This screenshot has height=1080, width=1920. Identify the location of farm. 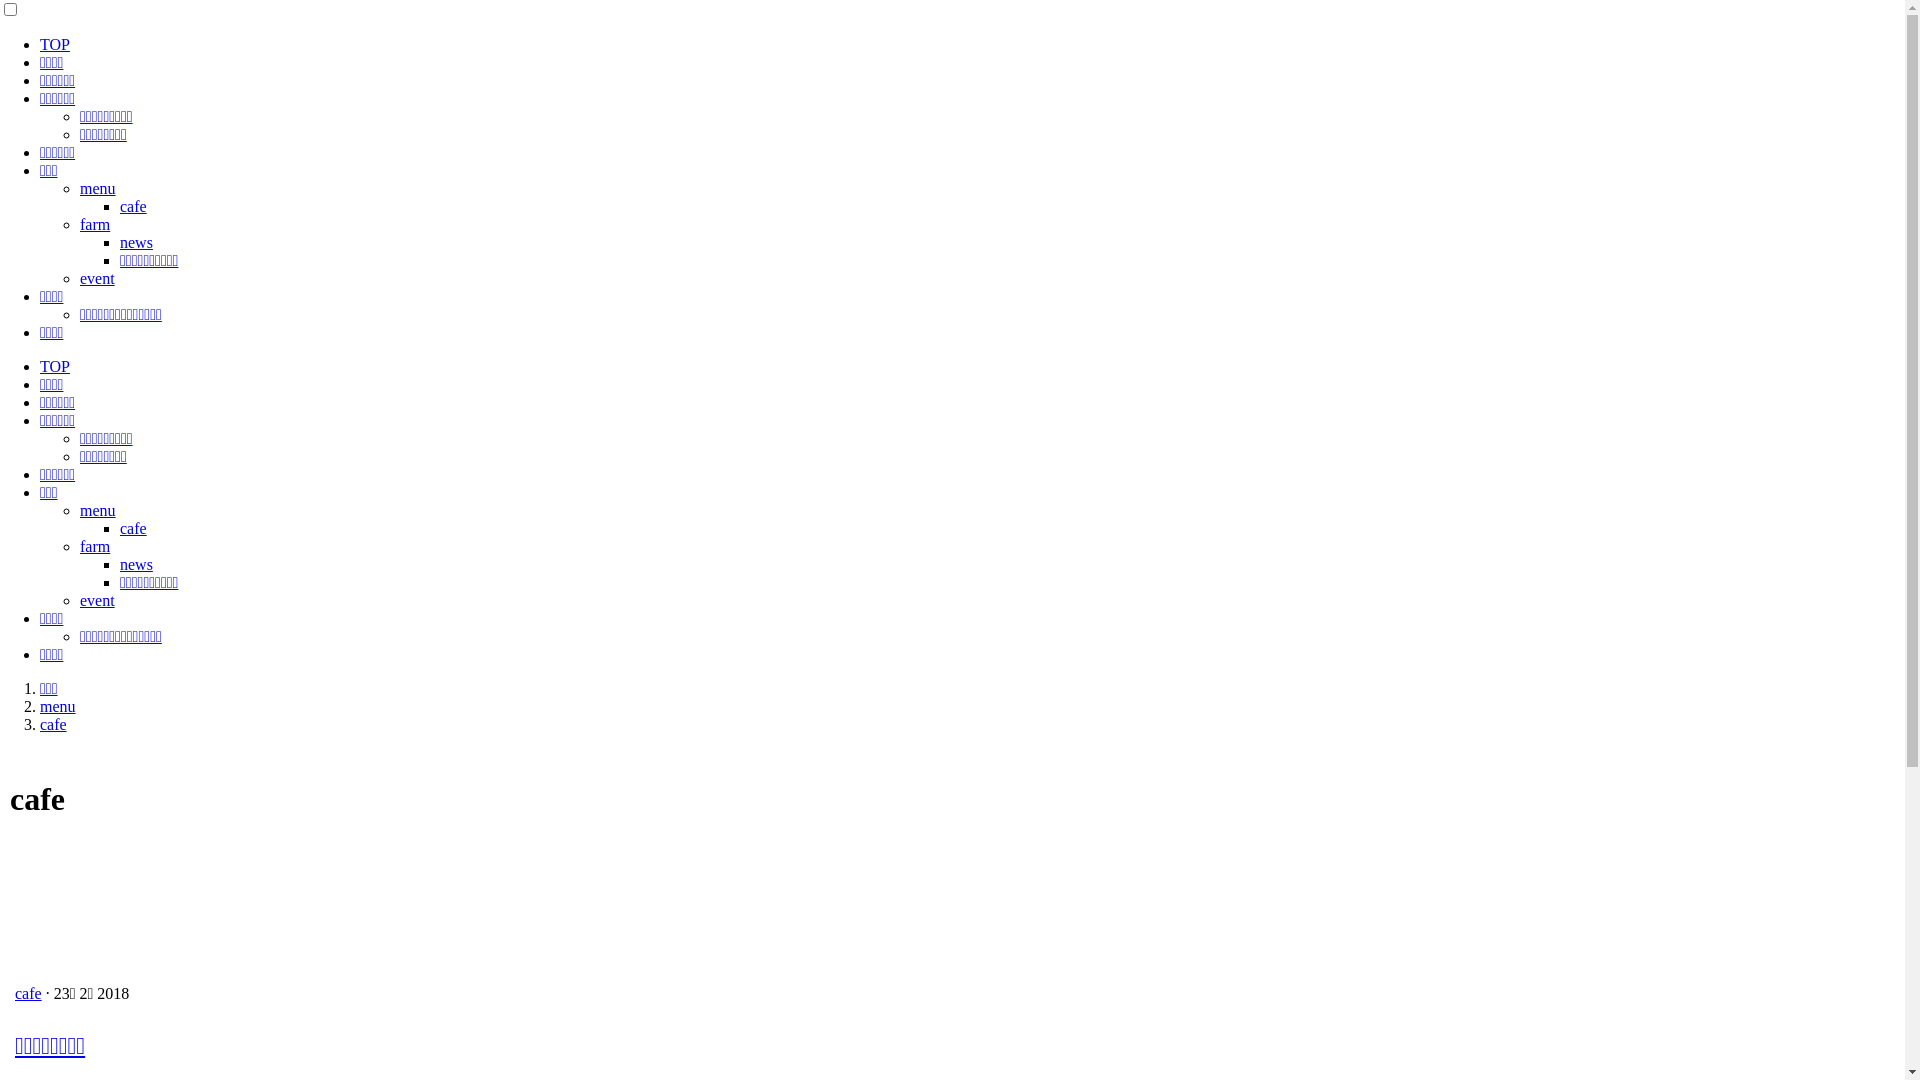
(95, 224).